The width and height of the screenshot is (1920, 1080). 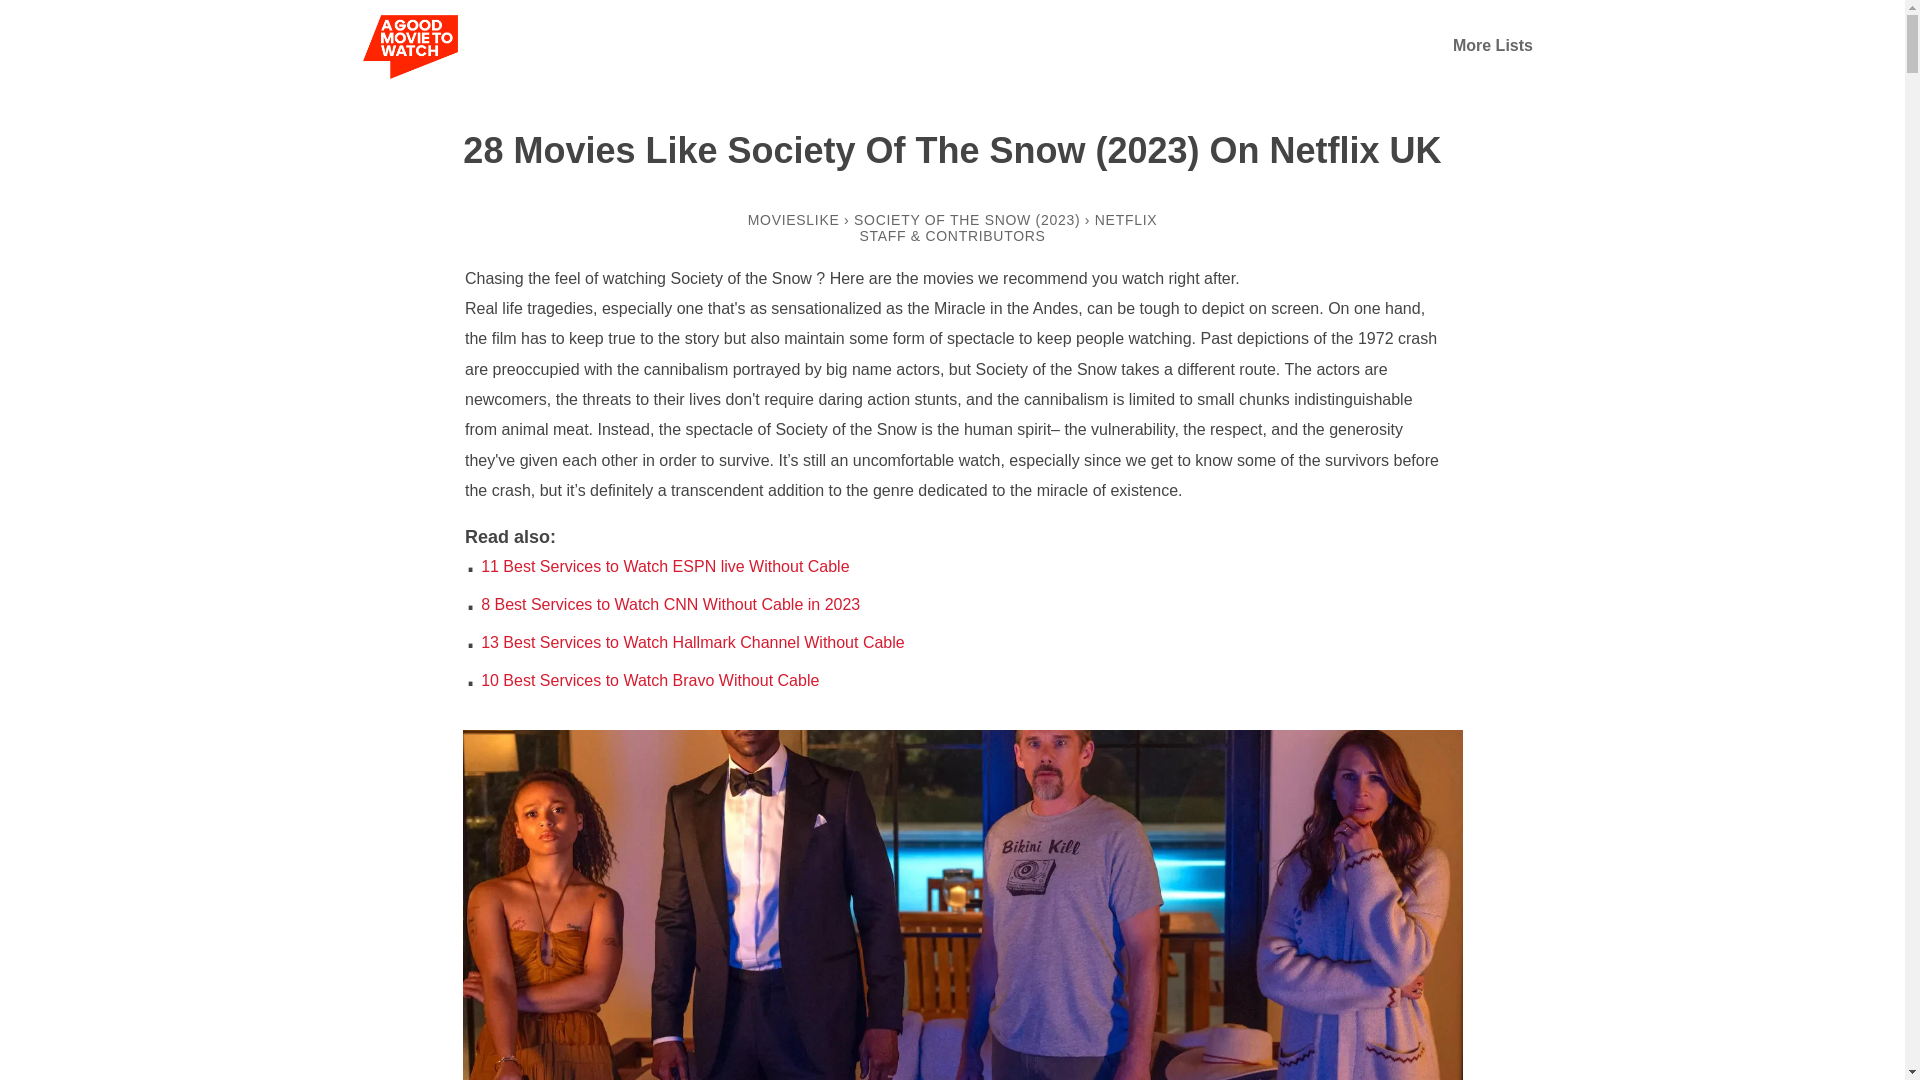 I want to click on More Lists, so click(x=1492, y=45).